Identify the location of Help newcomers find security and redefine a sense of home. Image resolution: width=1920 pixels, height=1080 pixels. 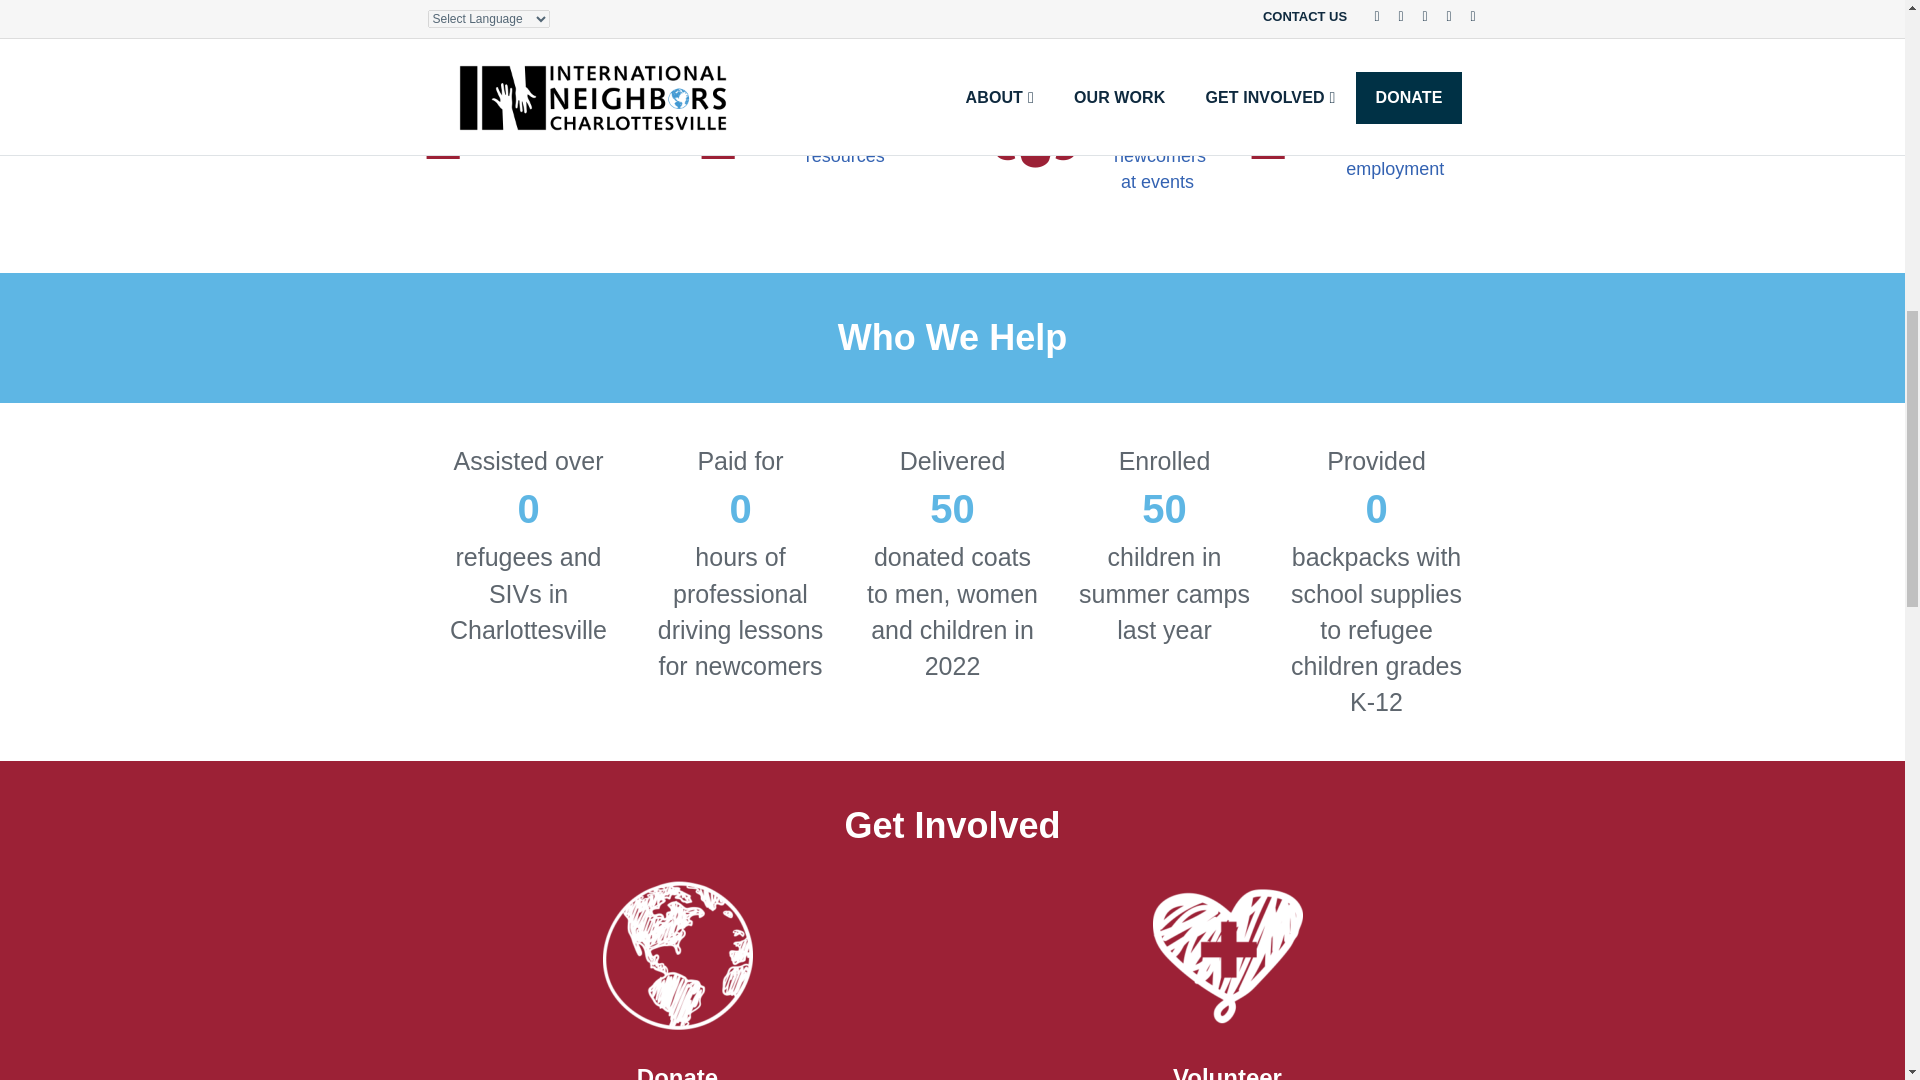
(570, 116).